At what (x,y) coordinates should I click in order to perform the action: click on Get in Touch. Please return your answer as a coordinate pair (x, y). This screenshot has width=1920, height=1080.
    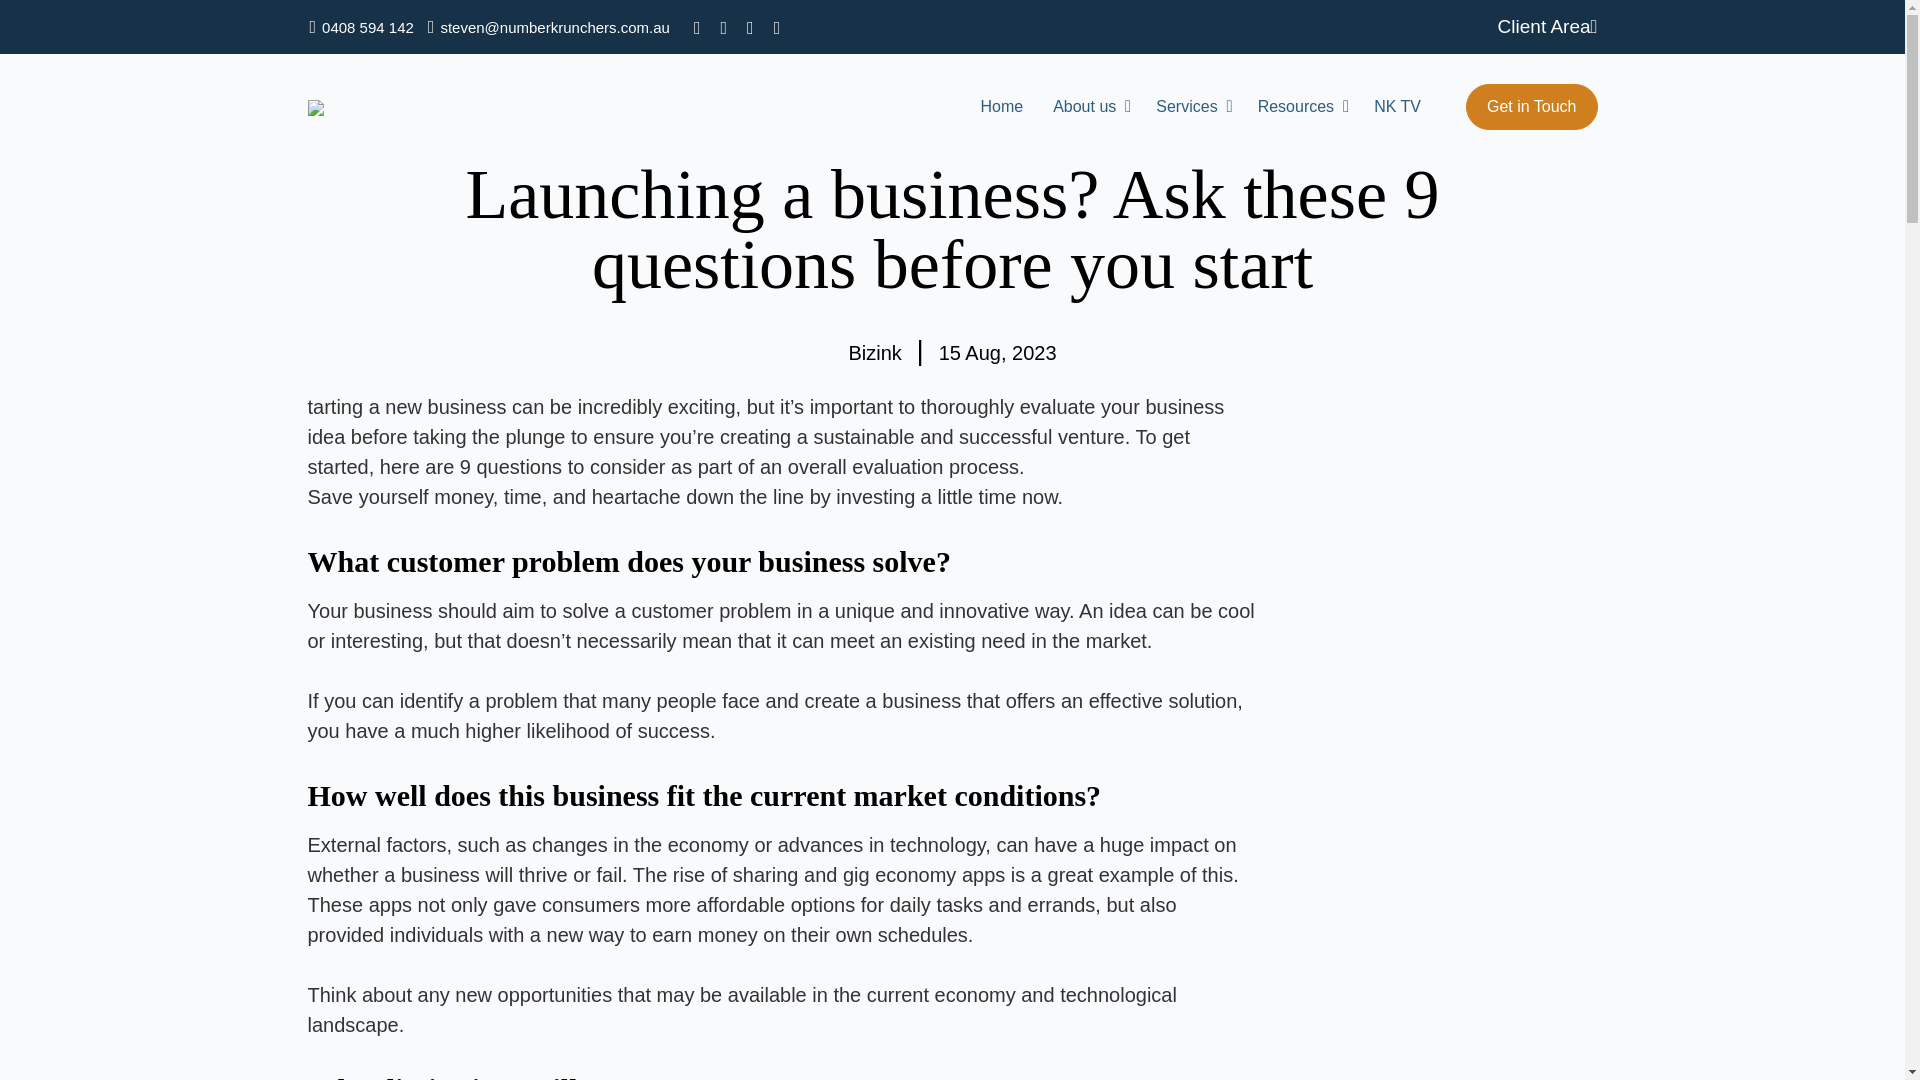
    Looking at the image, I should click on (1532, 106).